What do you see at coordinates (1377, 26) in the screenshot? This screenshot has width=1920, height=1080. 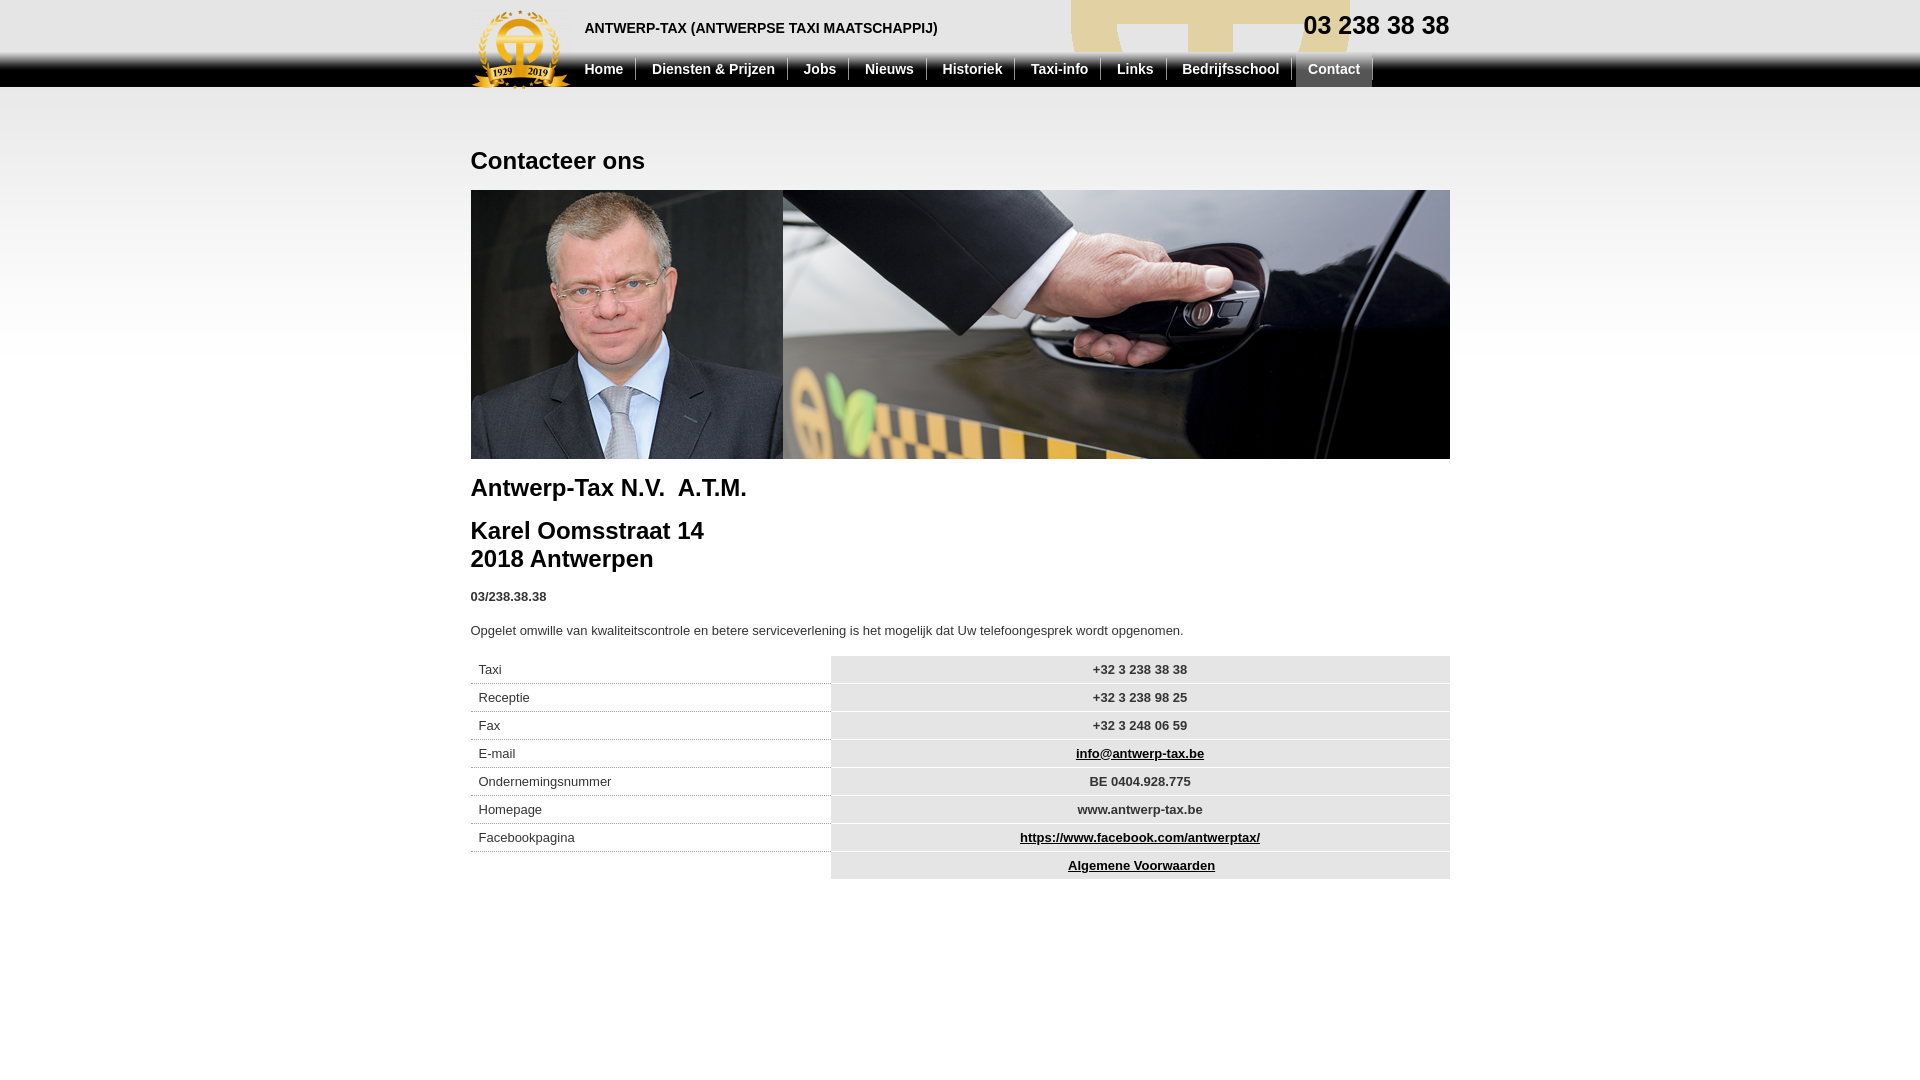 I see `03 238 38 38` at bounding box center [1377, 26].